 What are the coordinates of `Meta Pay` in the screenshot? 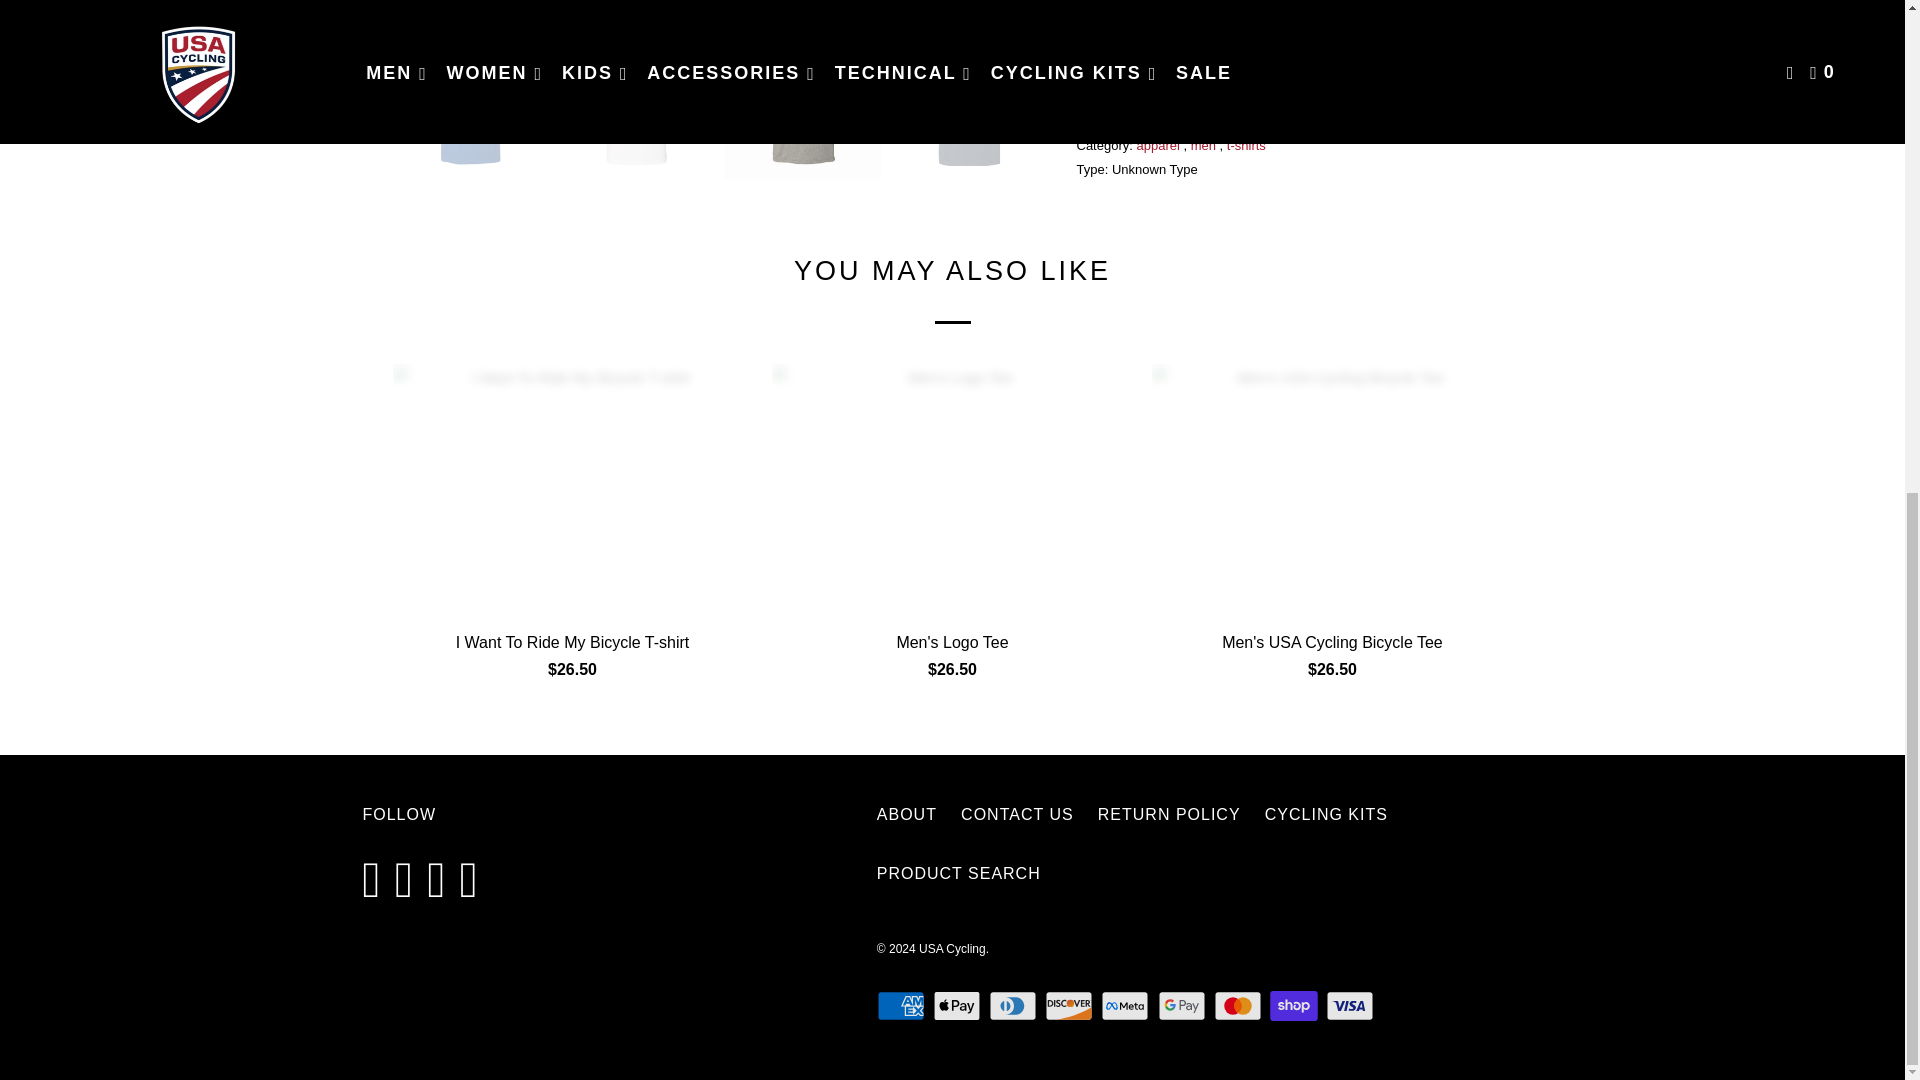 It's located at (1126, 1006).